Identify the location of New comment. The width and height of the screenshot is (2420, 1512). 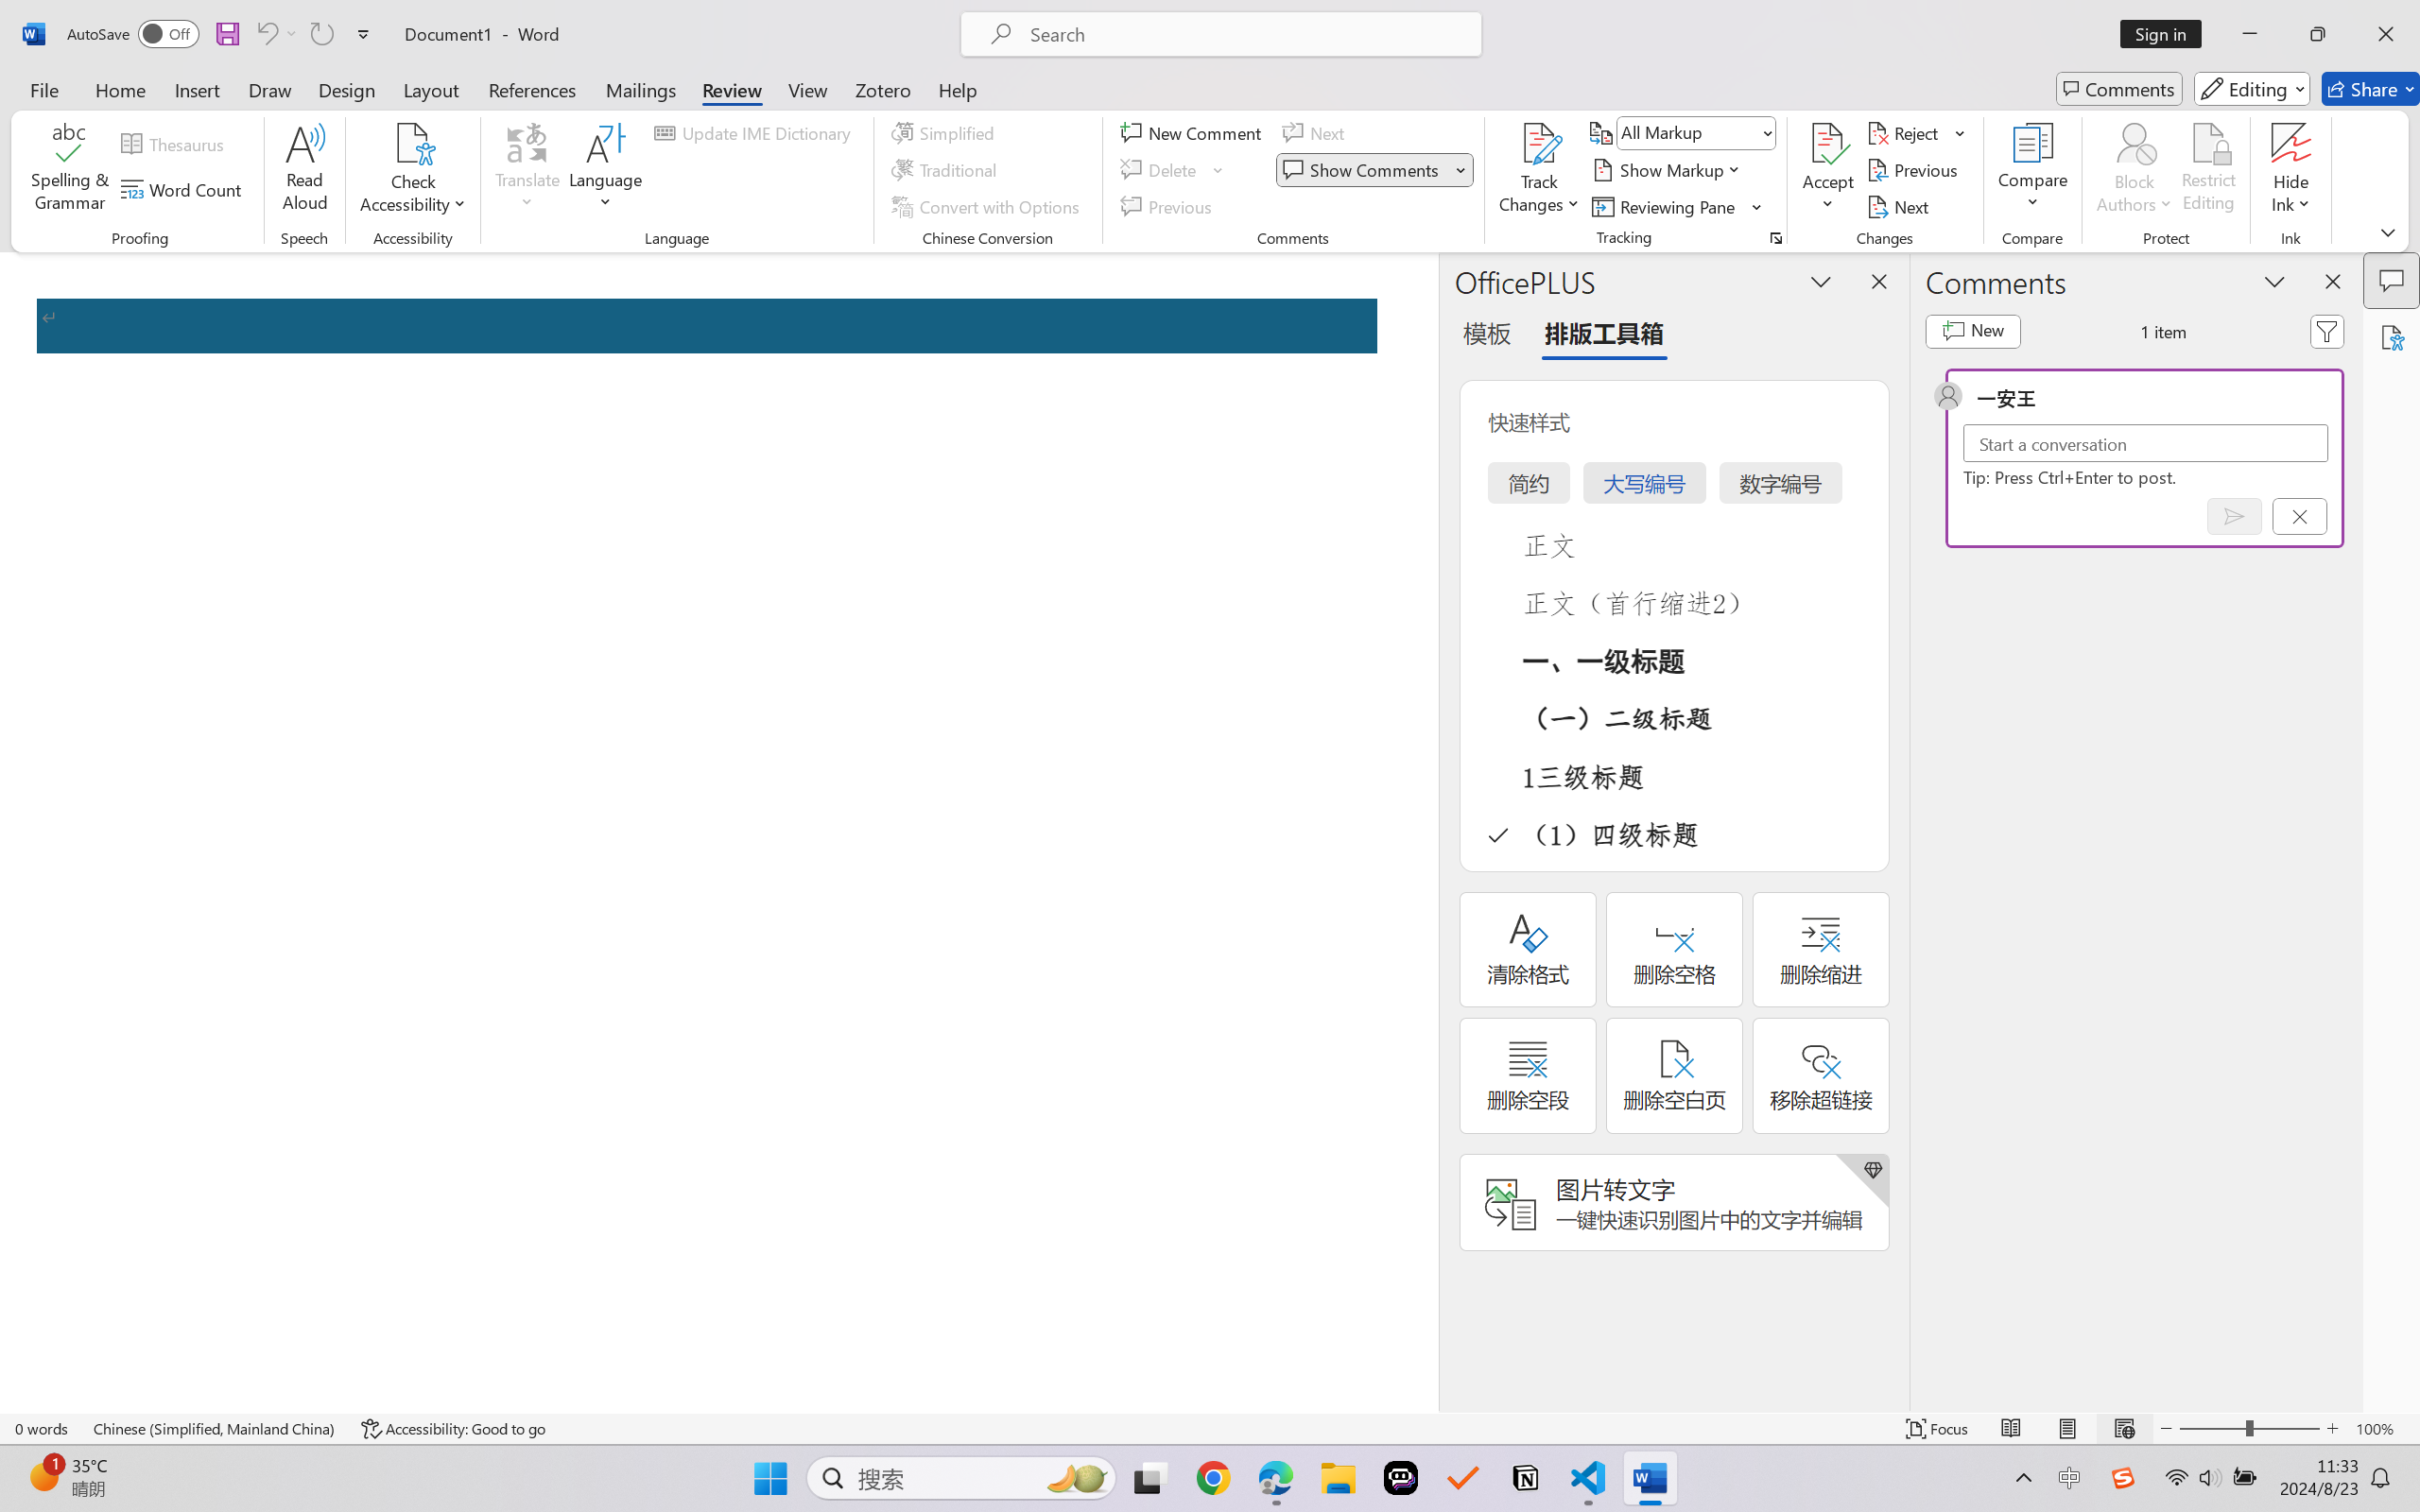
(1973, 331).